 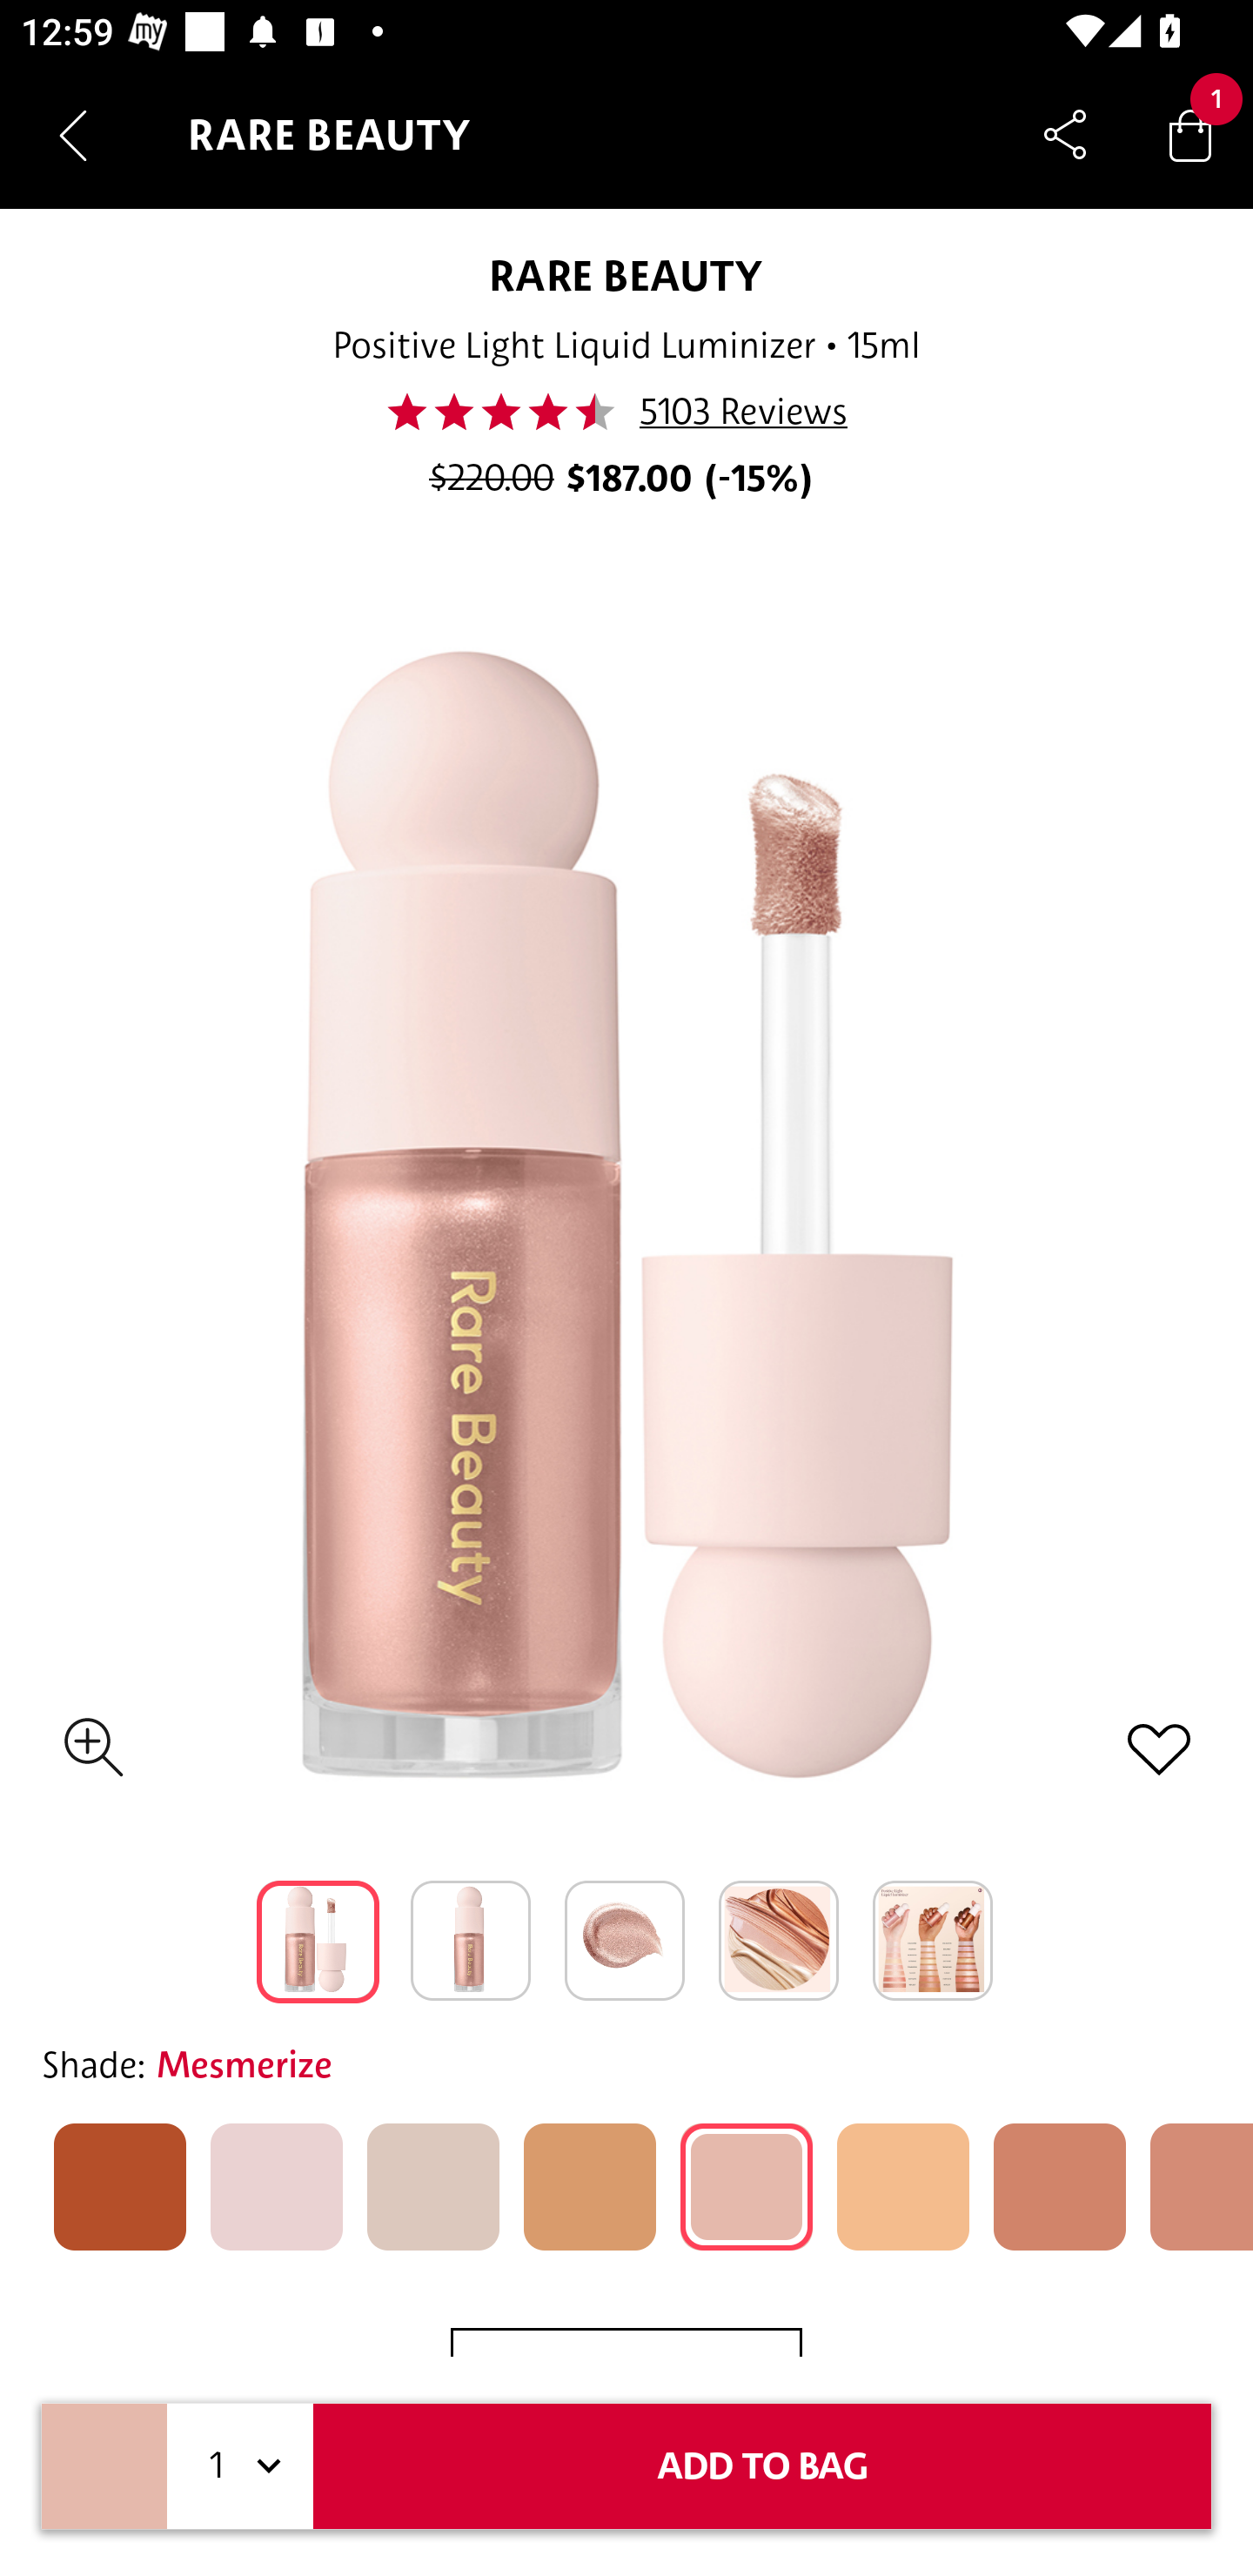 What do you see at coordinates (626, 275) in the screenshot?
I see `RARE BEAUTY` at bounding box center [626, 275].